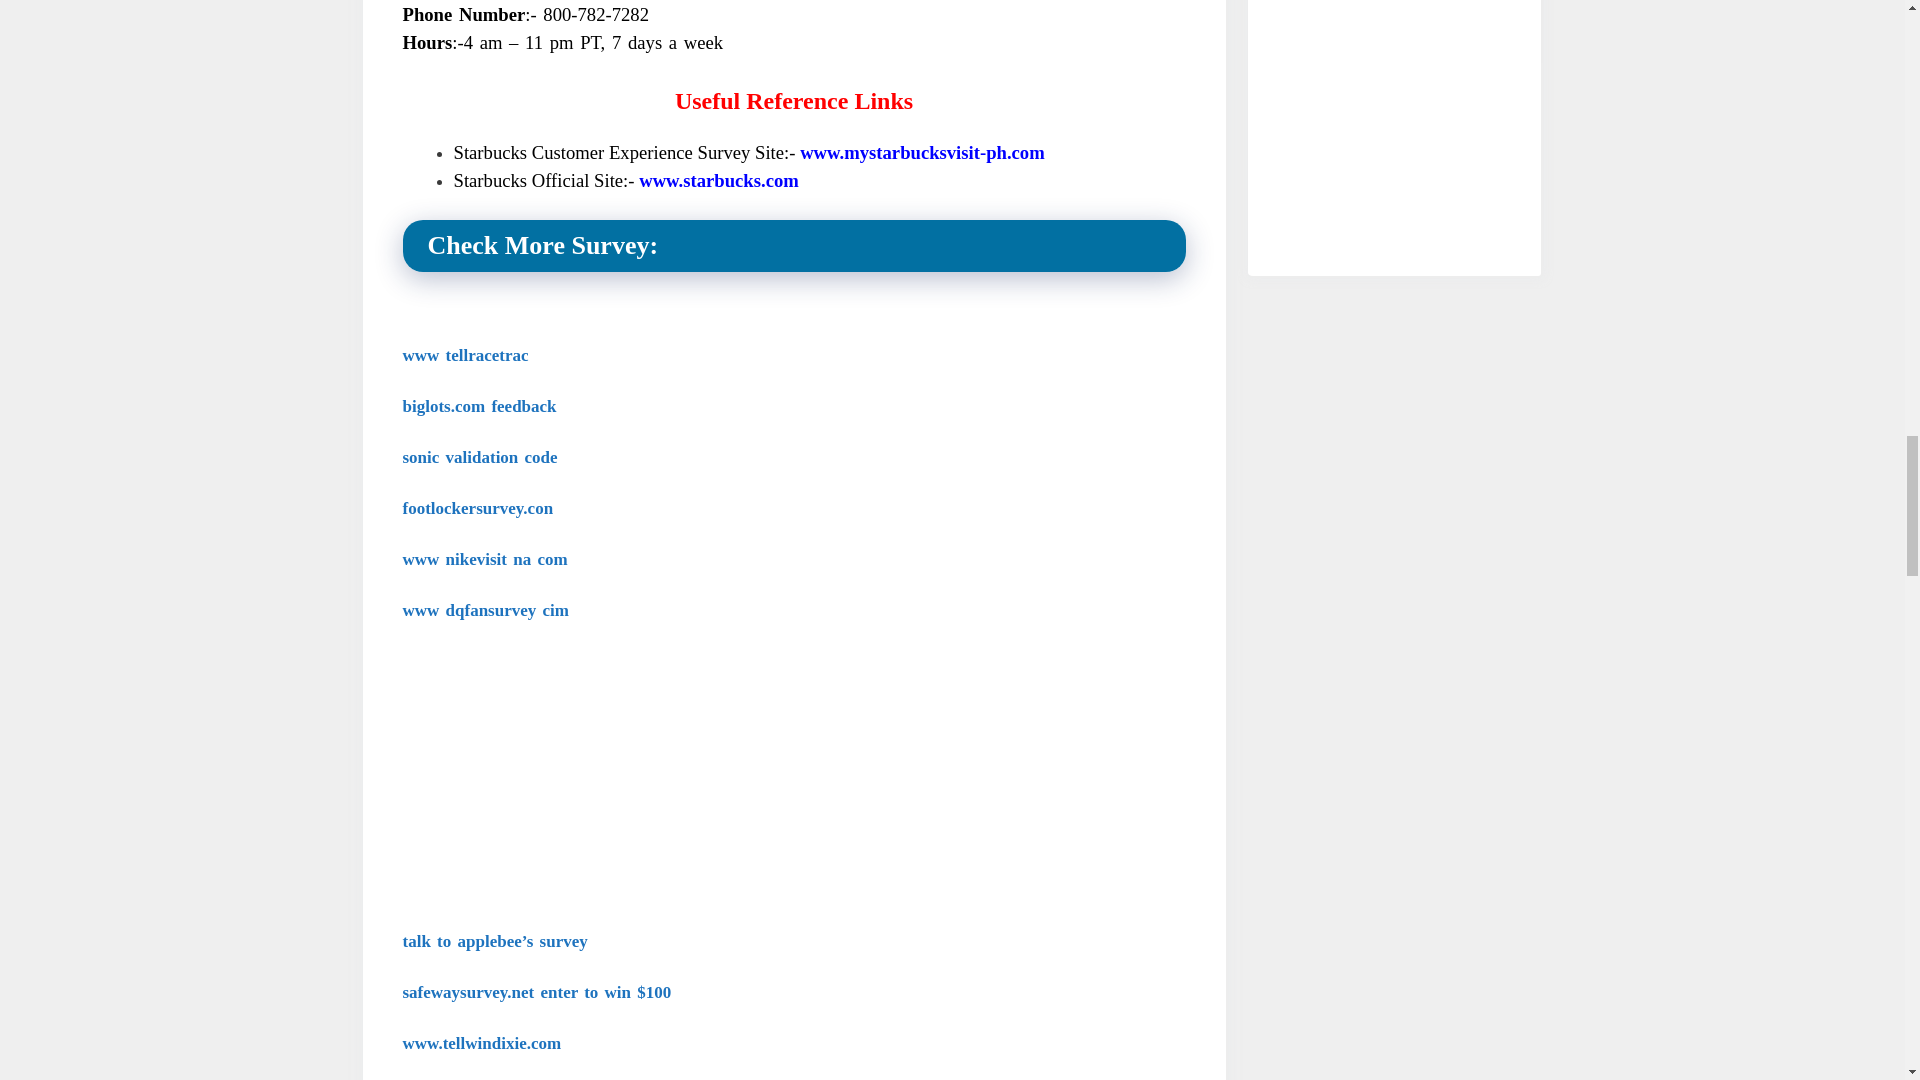 The image size is (1920, 1080). Describe the element at coordinates (484, 559) in the screenshot. I see `www nikevisit na com` at that location.